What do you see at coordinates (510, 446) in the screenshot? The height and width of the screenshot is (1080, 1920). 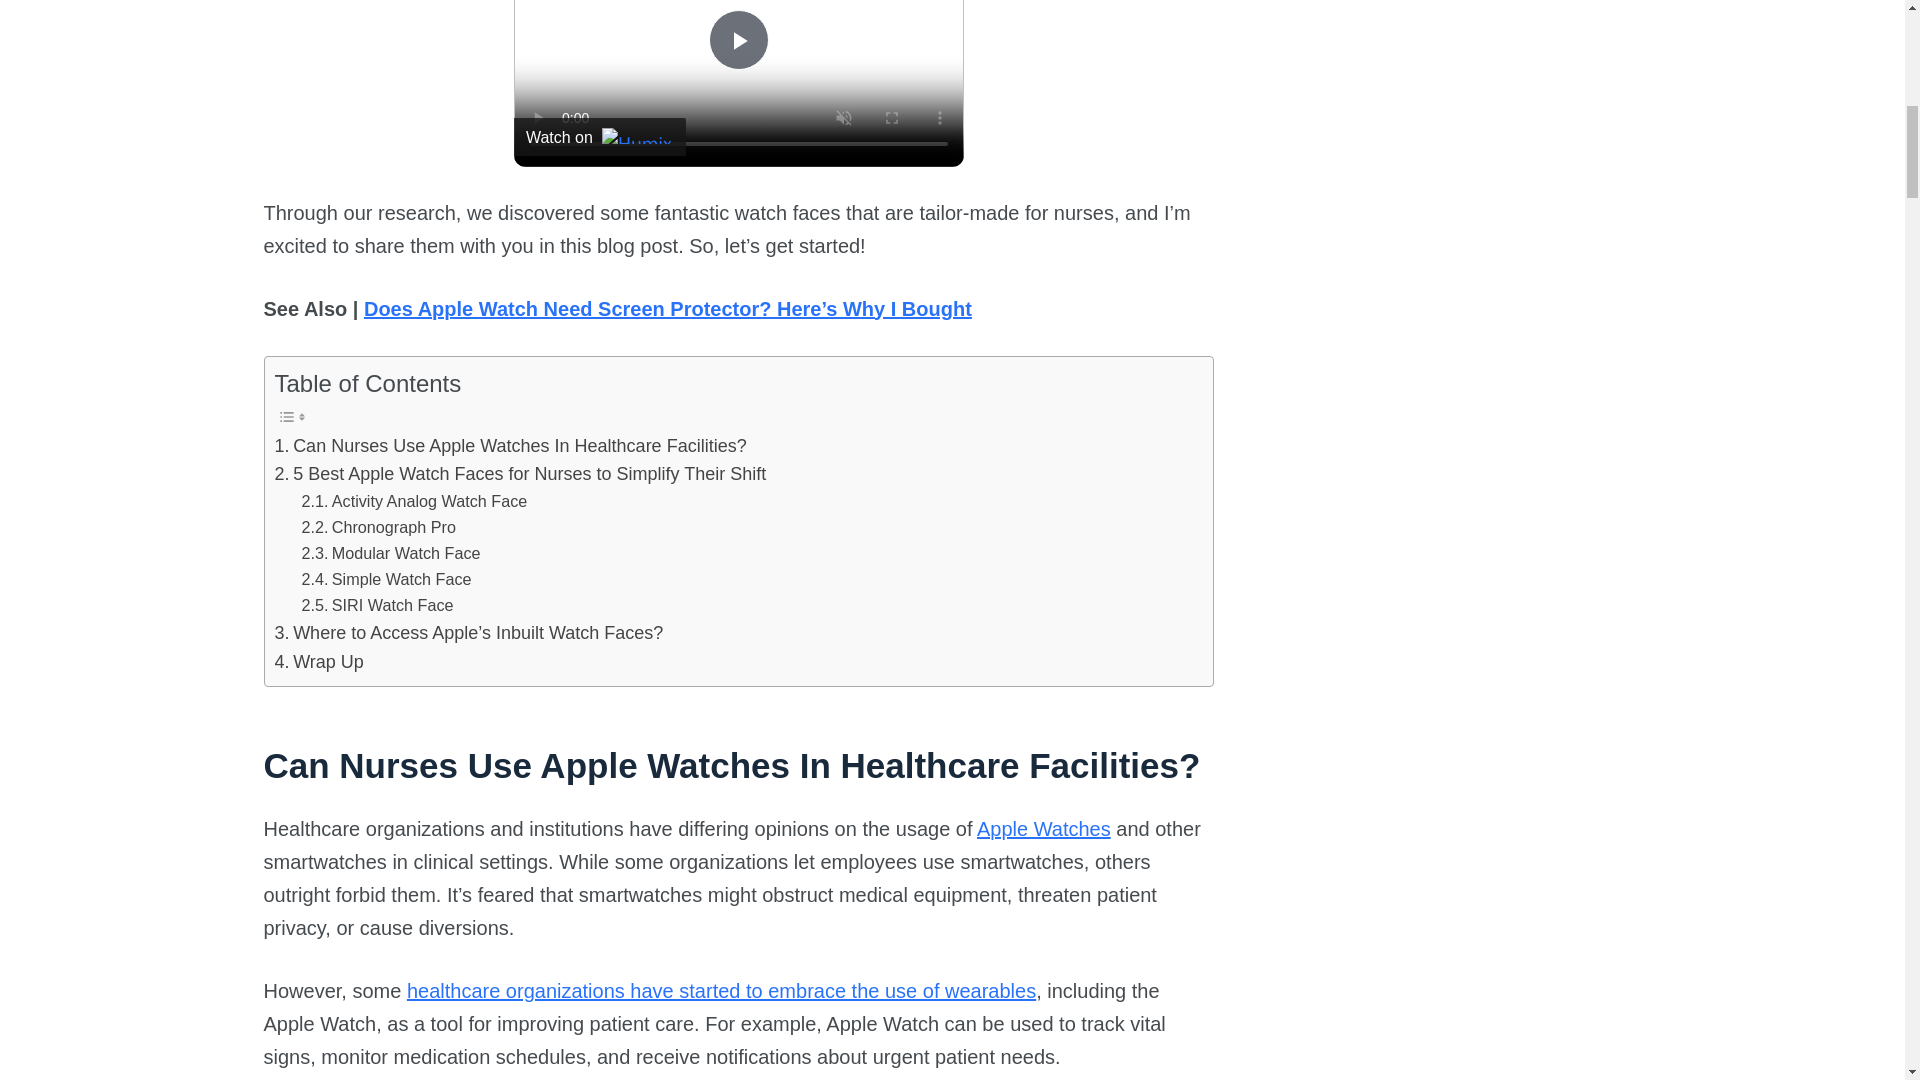 I see `Can Nurses Use Apple Watches In Healthcare Facilities?` at bounding box center [510, 446].